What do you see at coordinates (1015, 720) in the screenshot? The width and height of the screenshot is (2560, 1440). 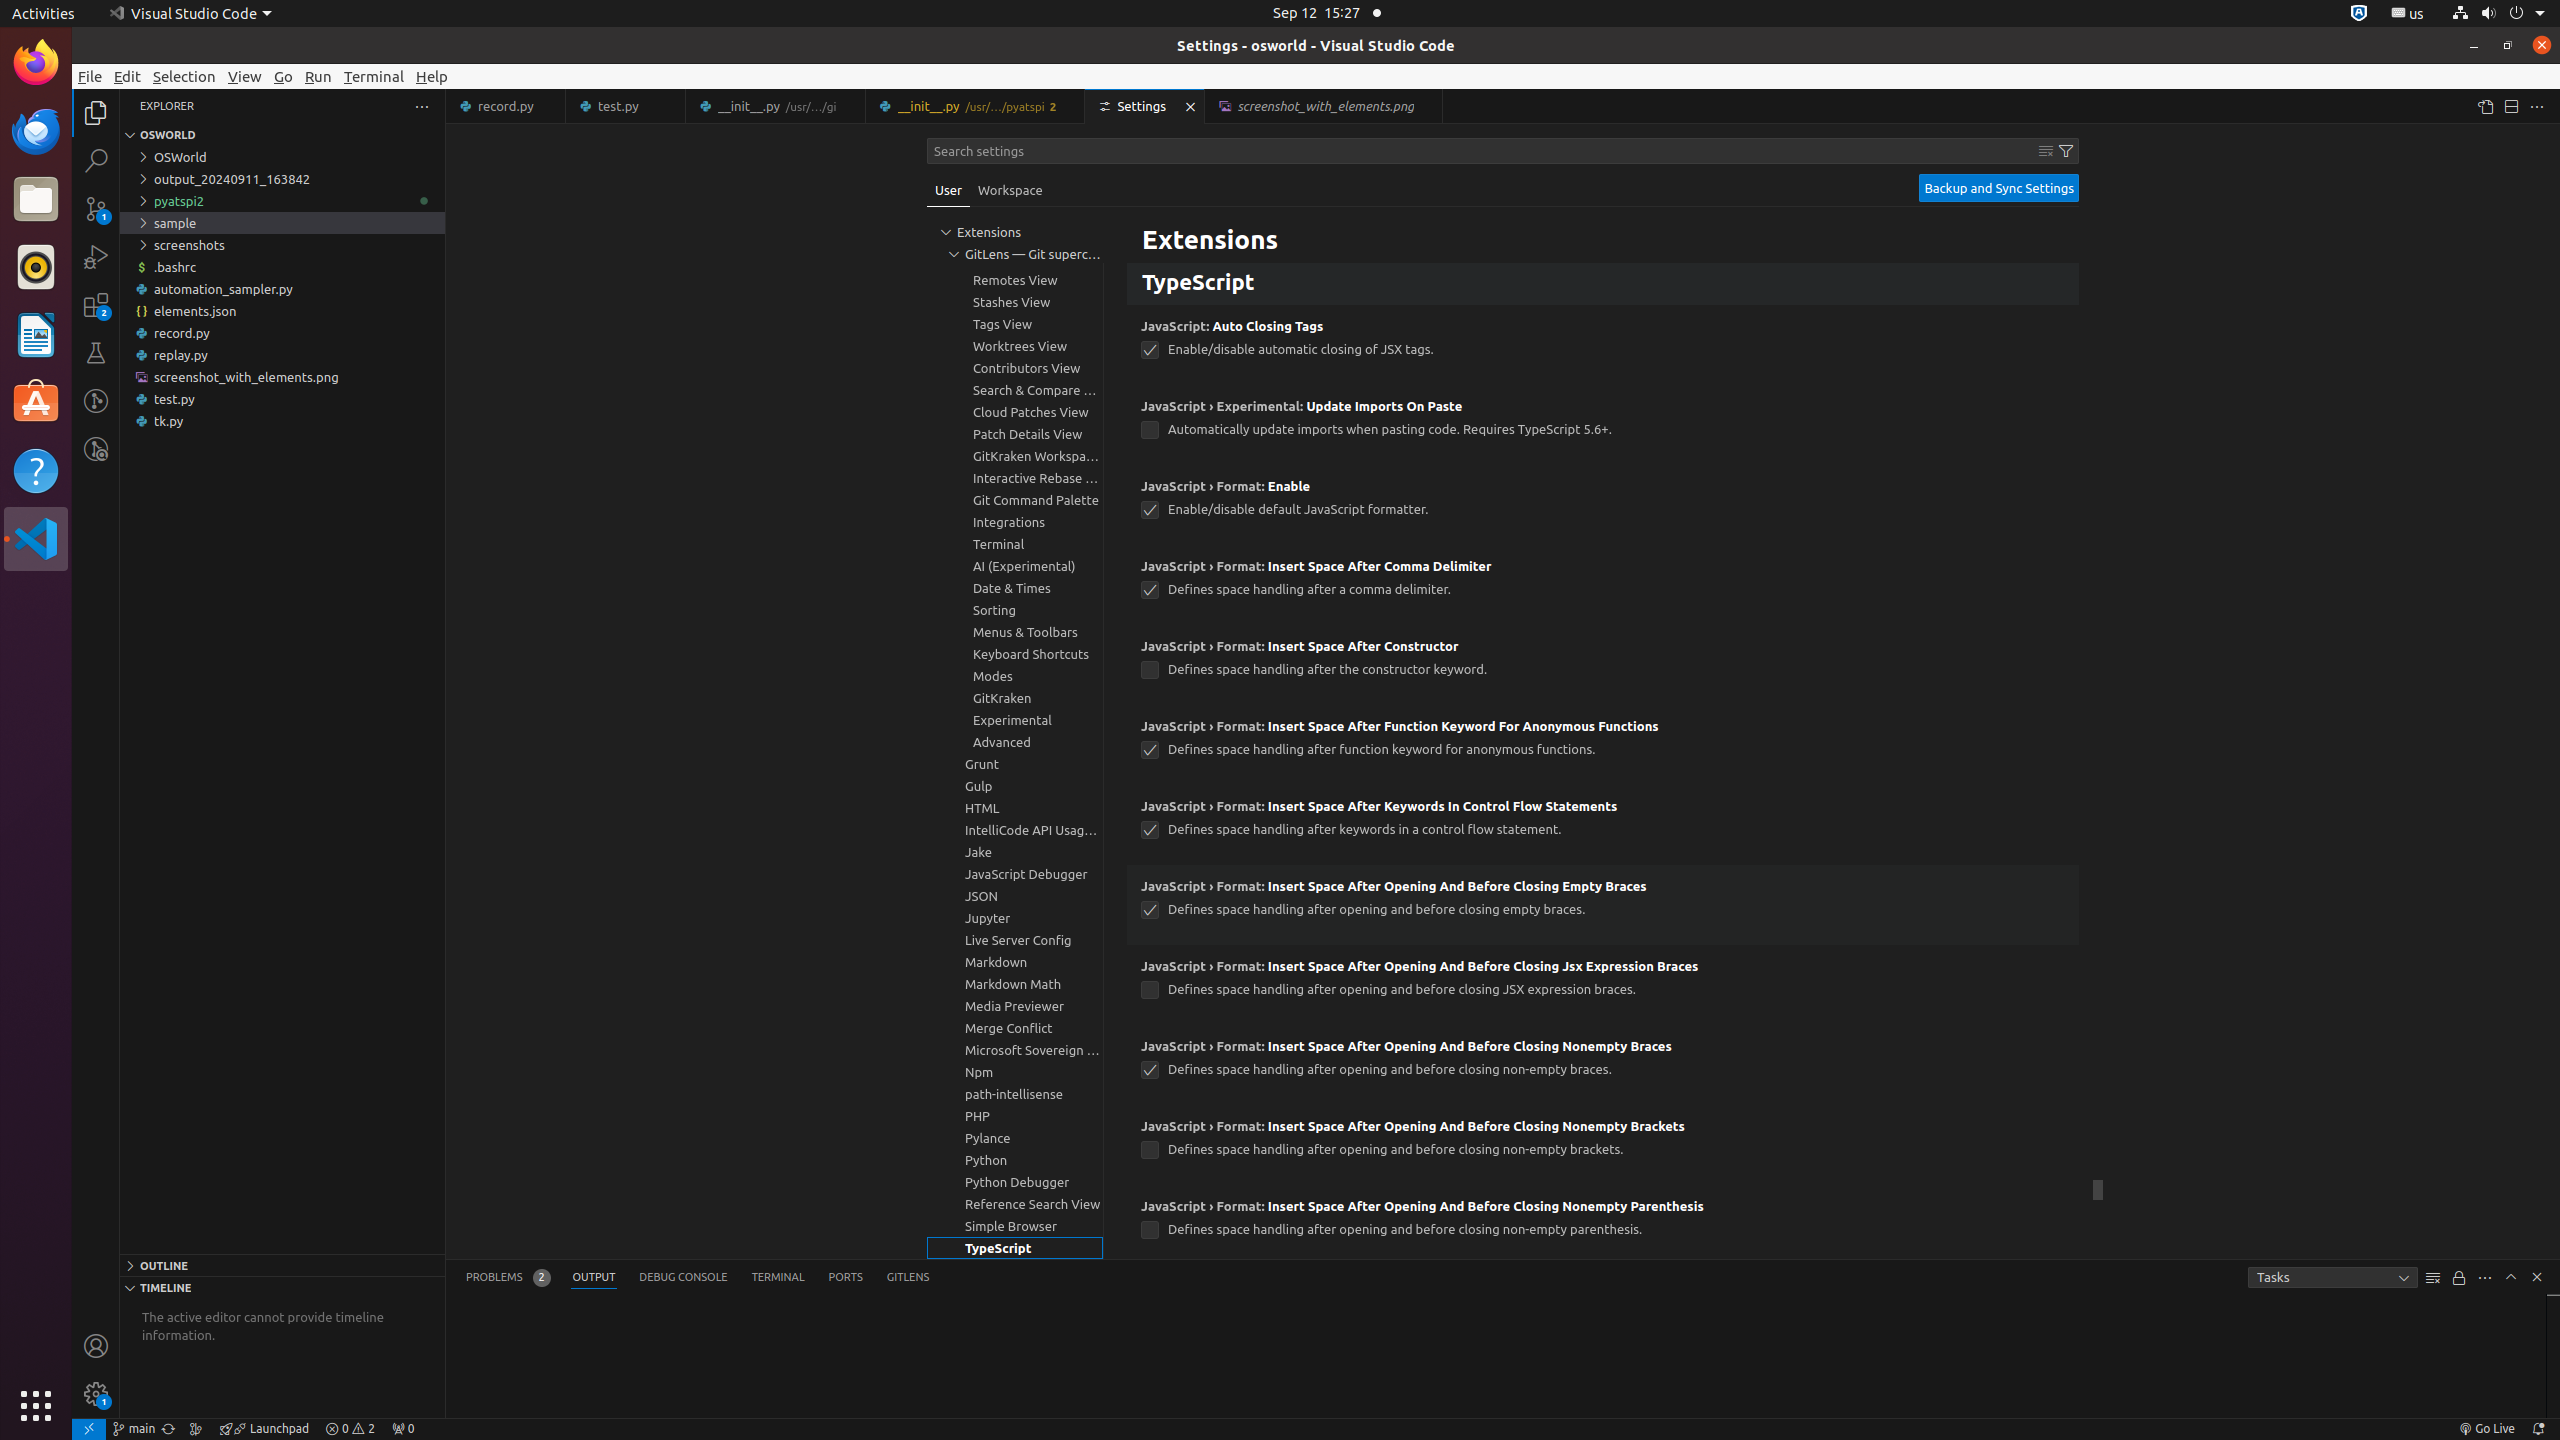 I see `Experimental, group` at bounding box center [1015, 720].